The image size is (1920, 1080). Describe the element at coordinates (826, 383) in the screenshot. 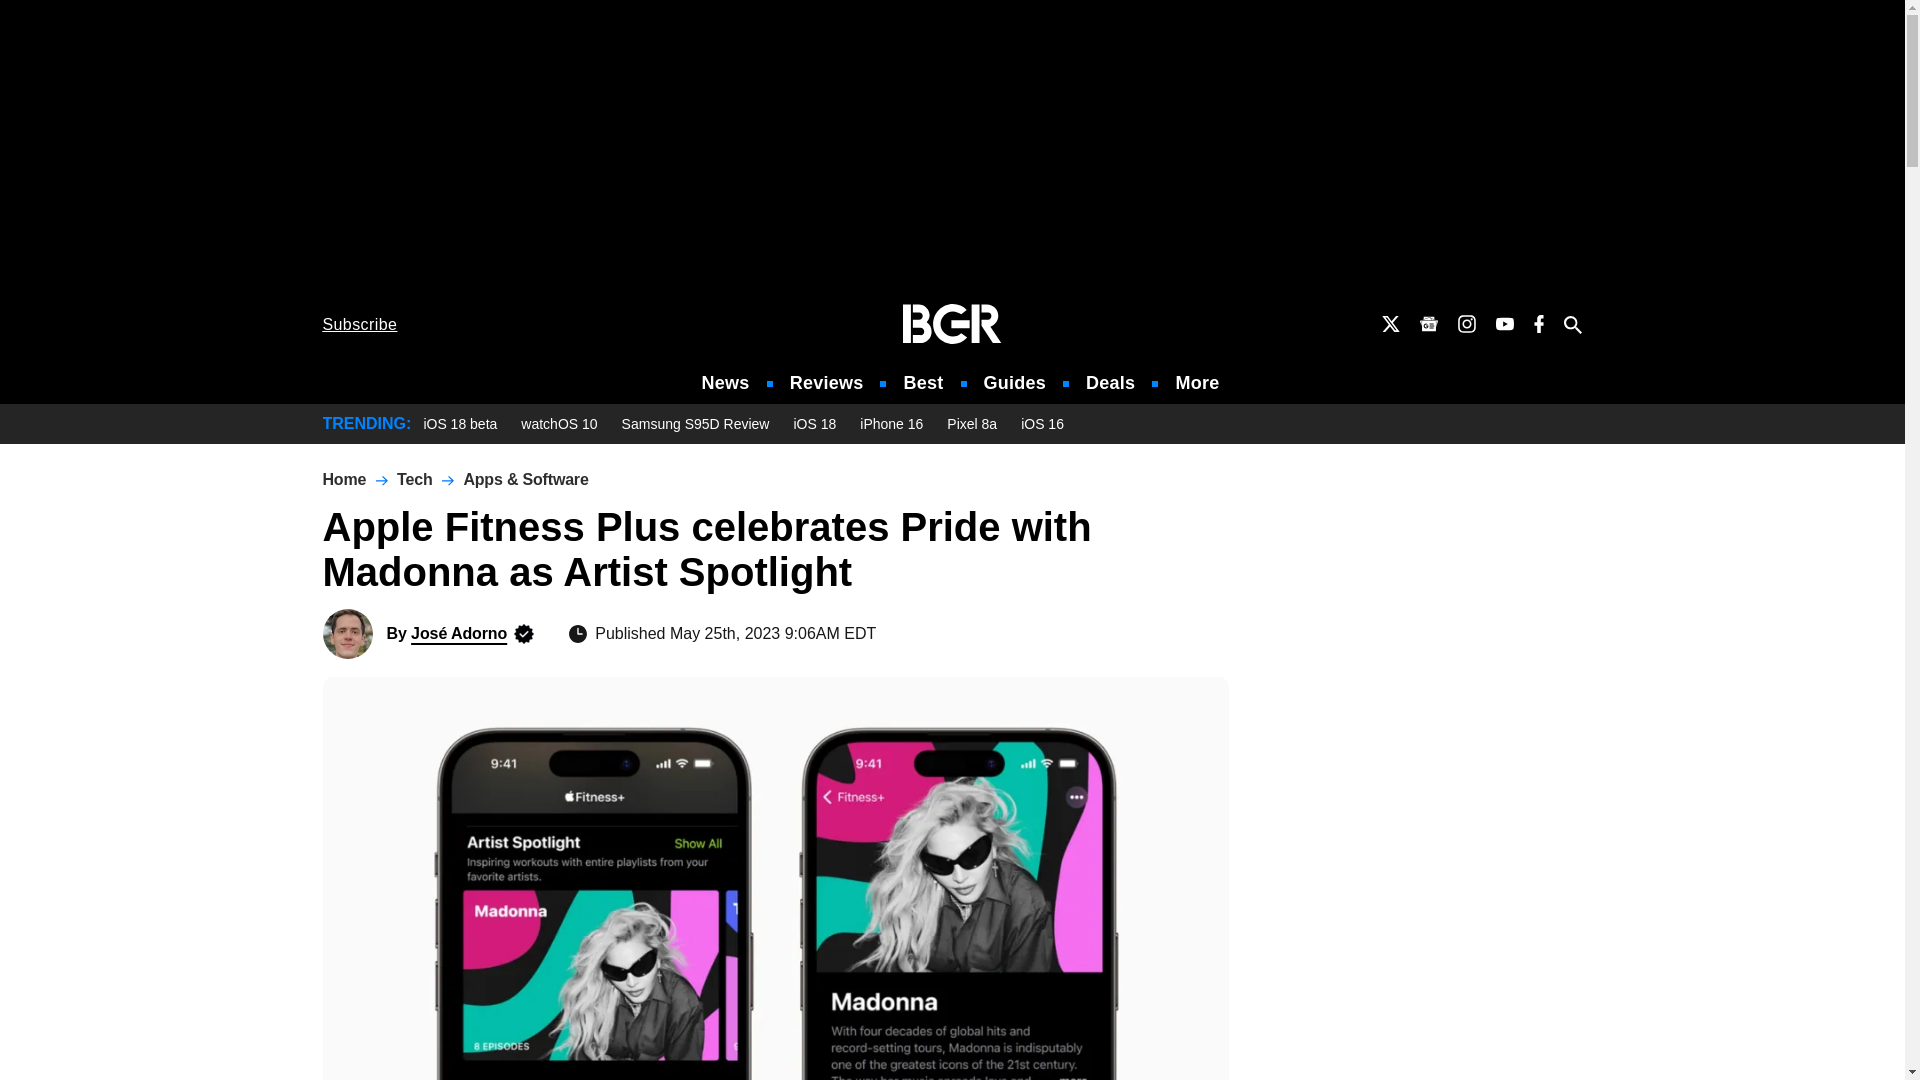

I see `Reviews` at that location.